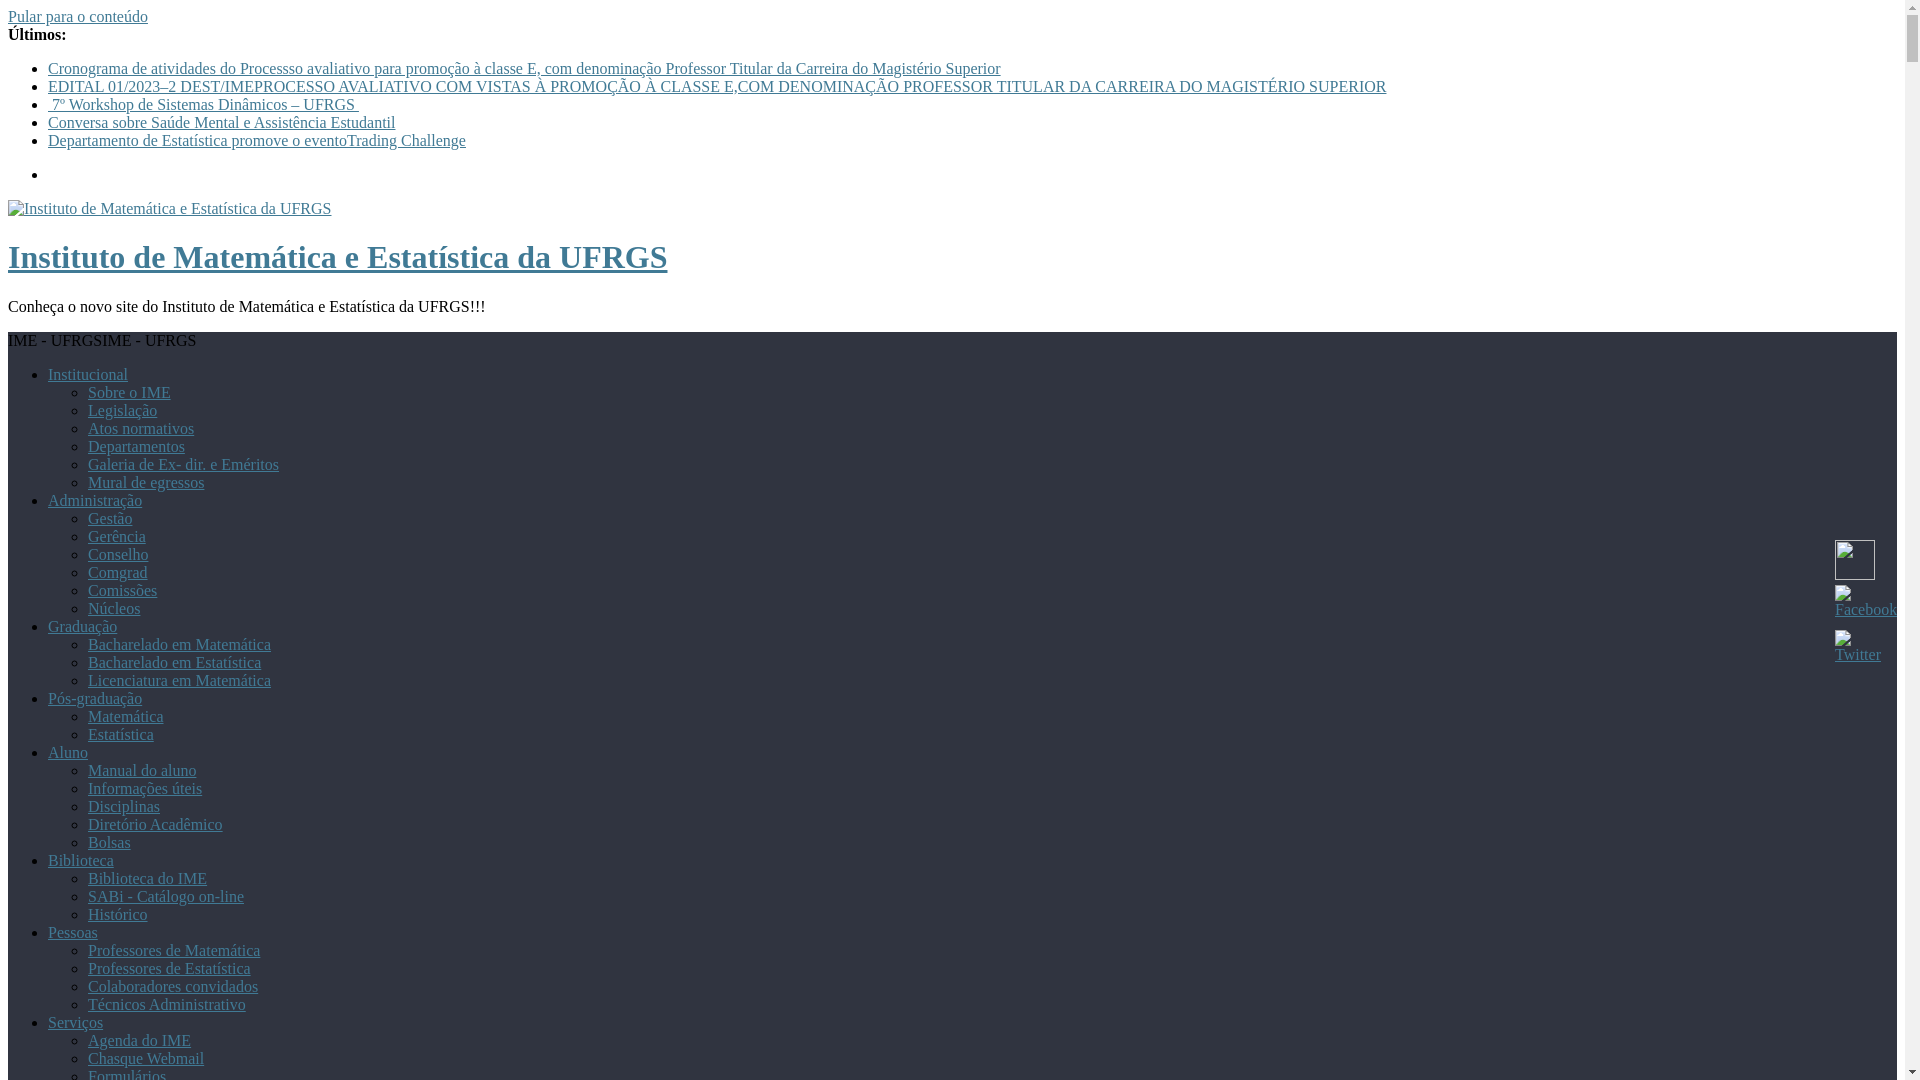 The width and height of the screenshot is (1920, 1080). Describe the element at coordinates (142, 770) in the screenshot. I see `Manual do aluno` at that location.